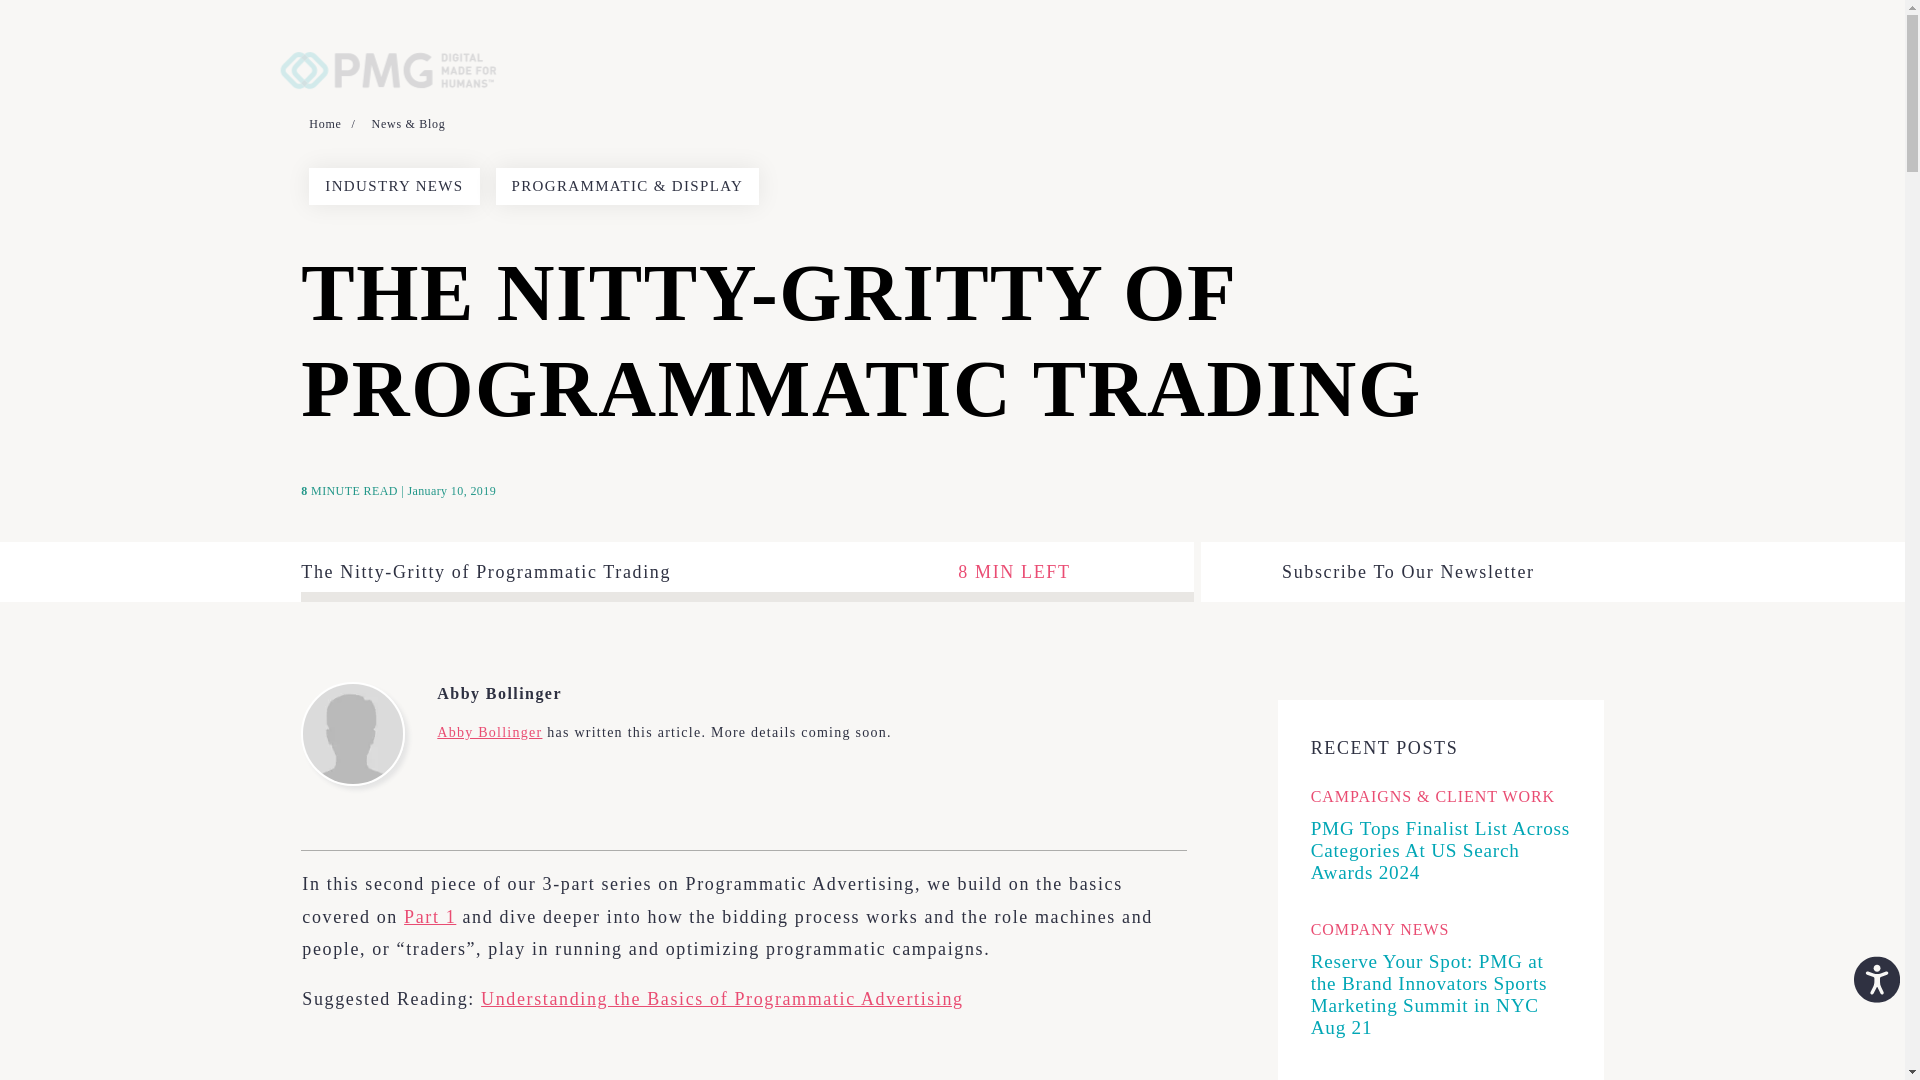 The width and height of the screenshot is (1920, 1080). I want to click on Part 1, so click(430, 916).